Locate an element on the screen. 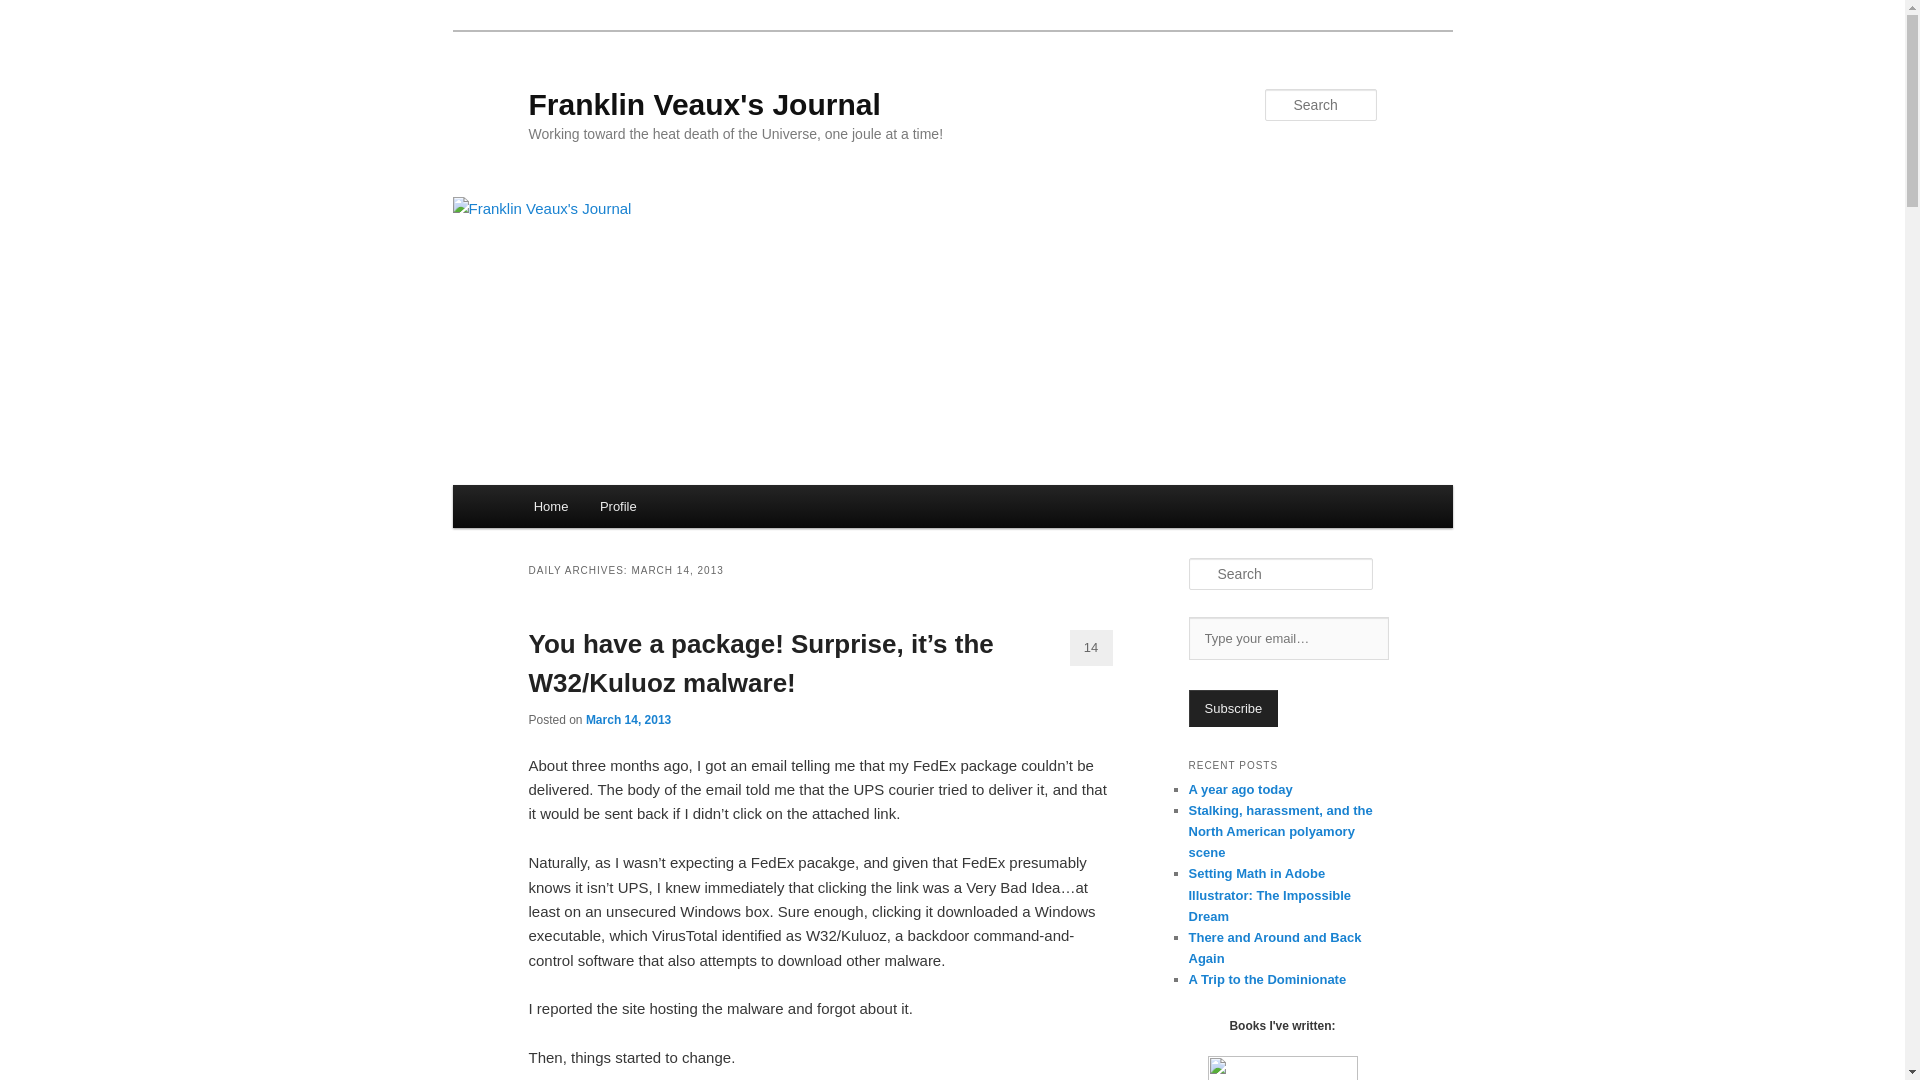 This screenshot has width=1920, height=1080. A year ago today is located at coordinates (1240, 789).